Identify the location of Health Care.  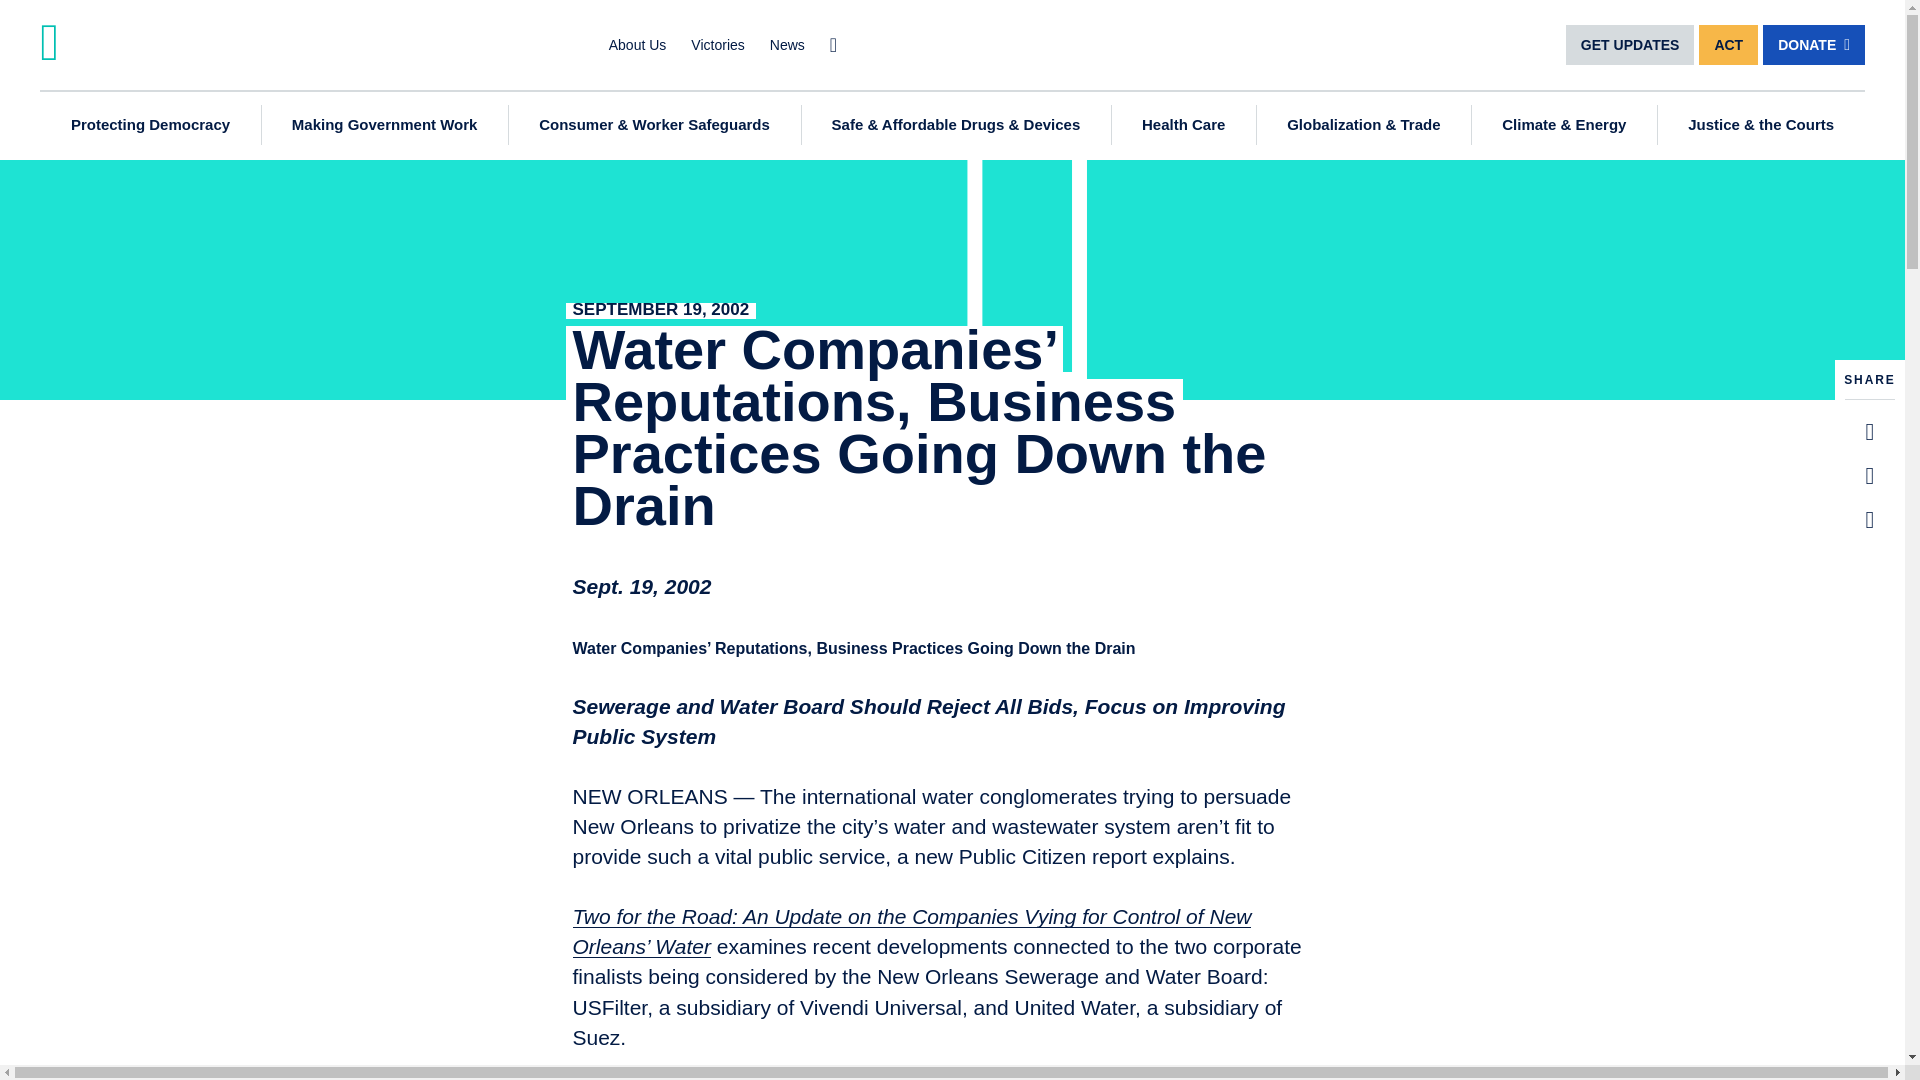
(1183, 124).